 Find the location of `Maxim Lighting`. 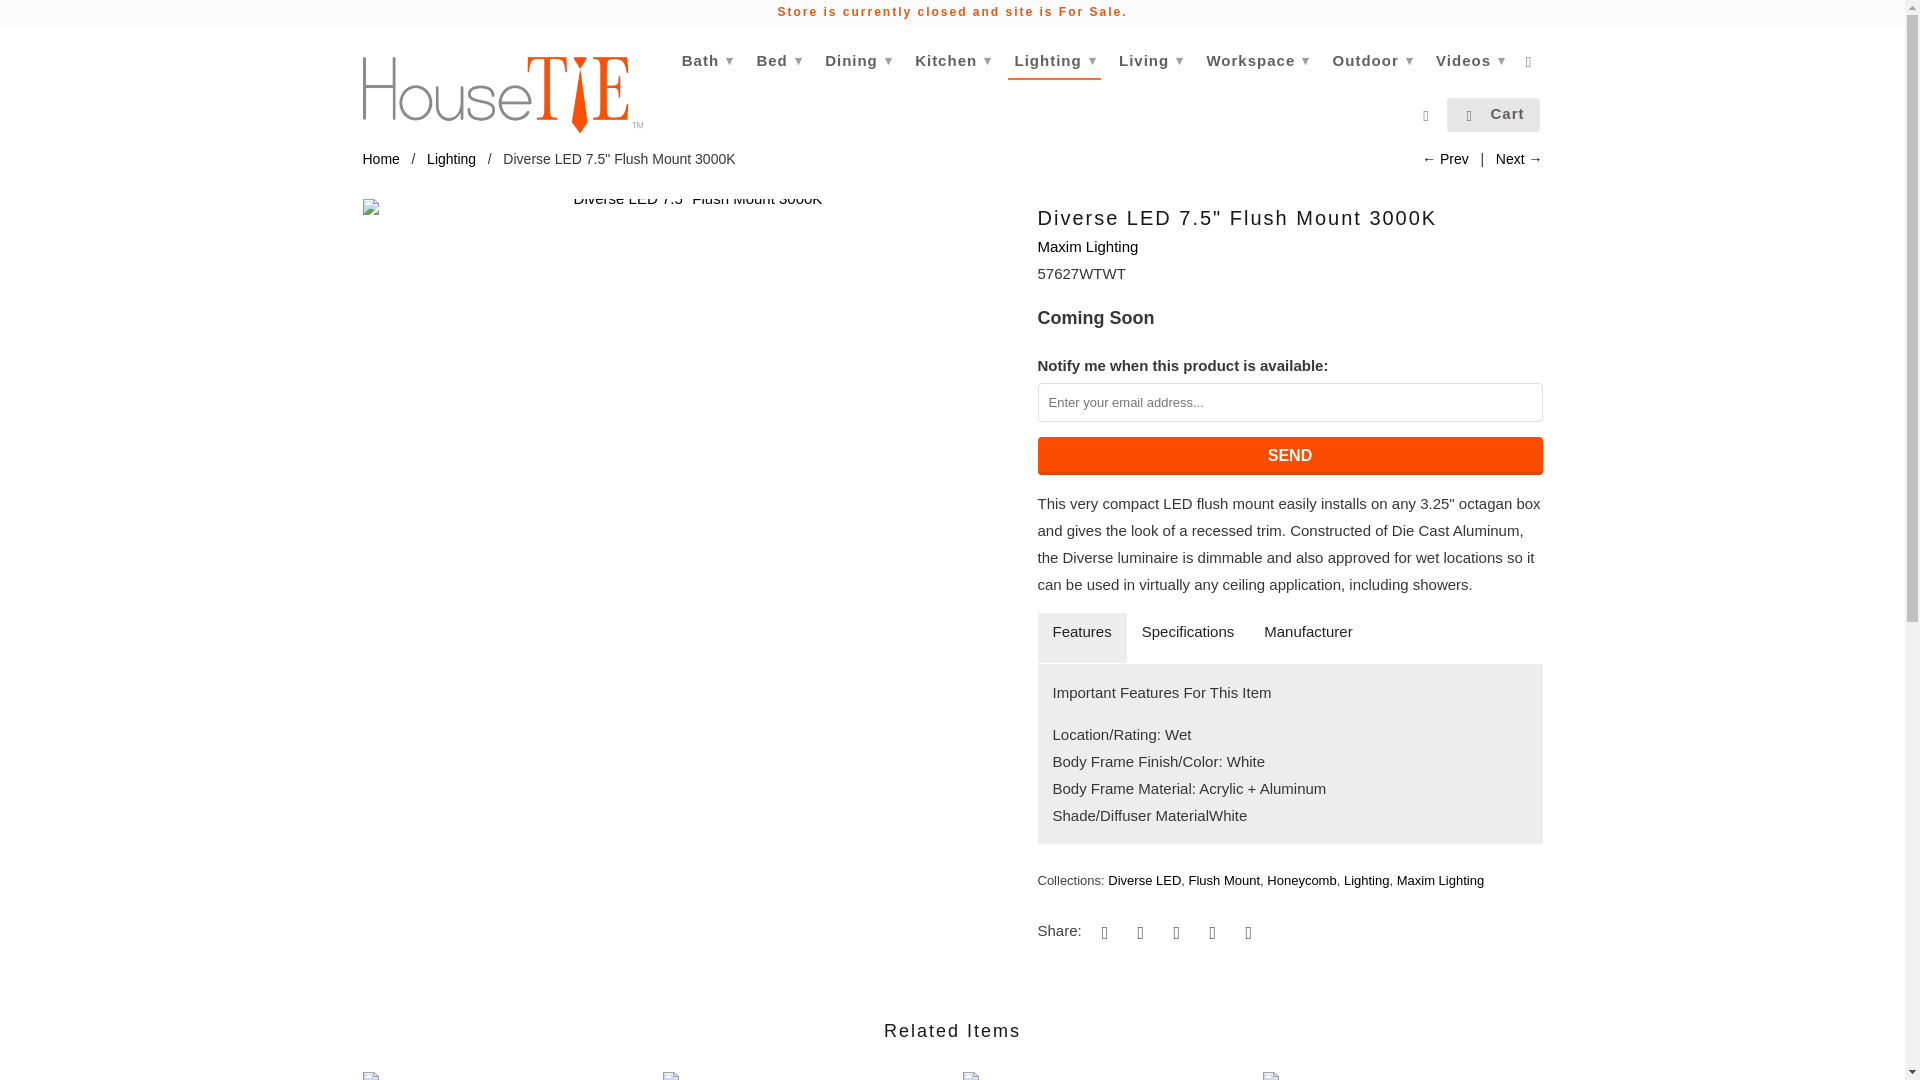

Maxim Lighting is located at coordinates (1088, 246).